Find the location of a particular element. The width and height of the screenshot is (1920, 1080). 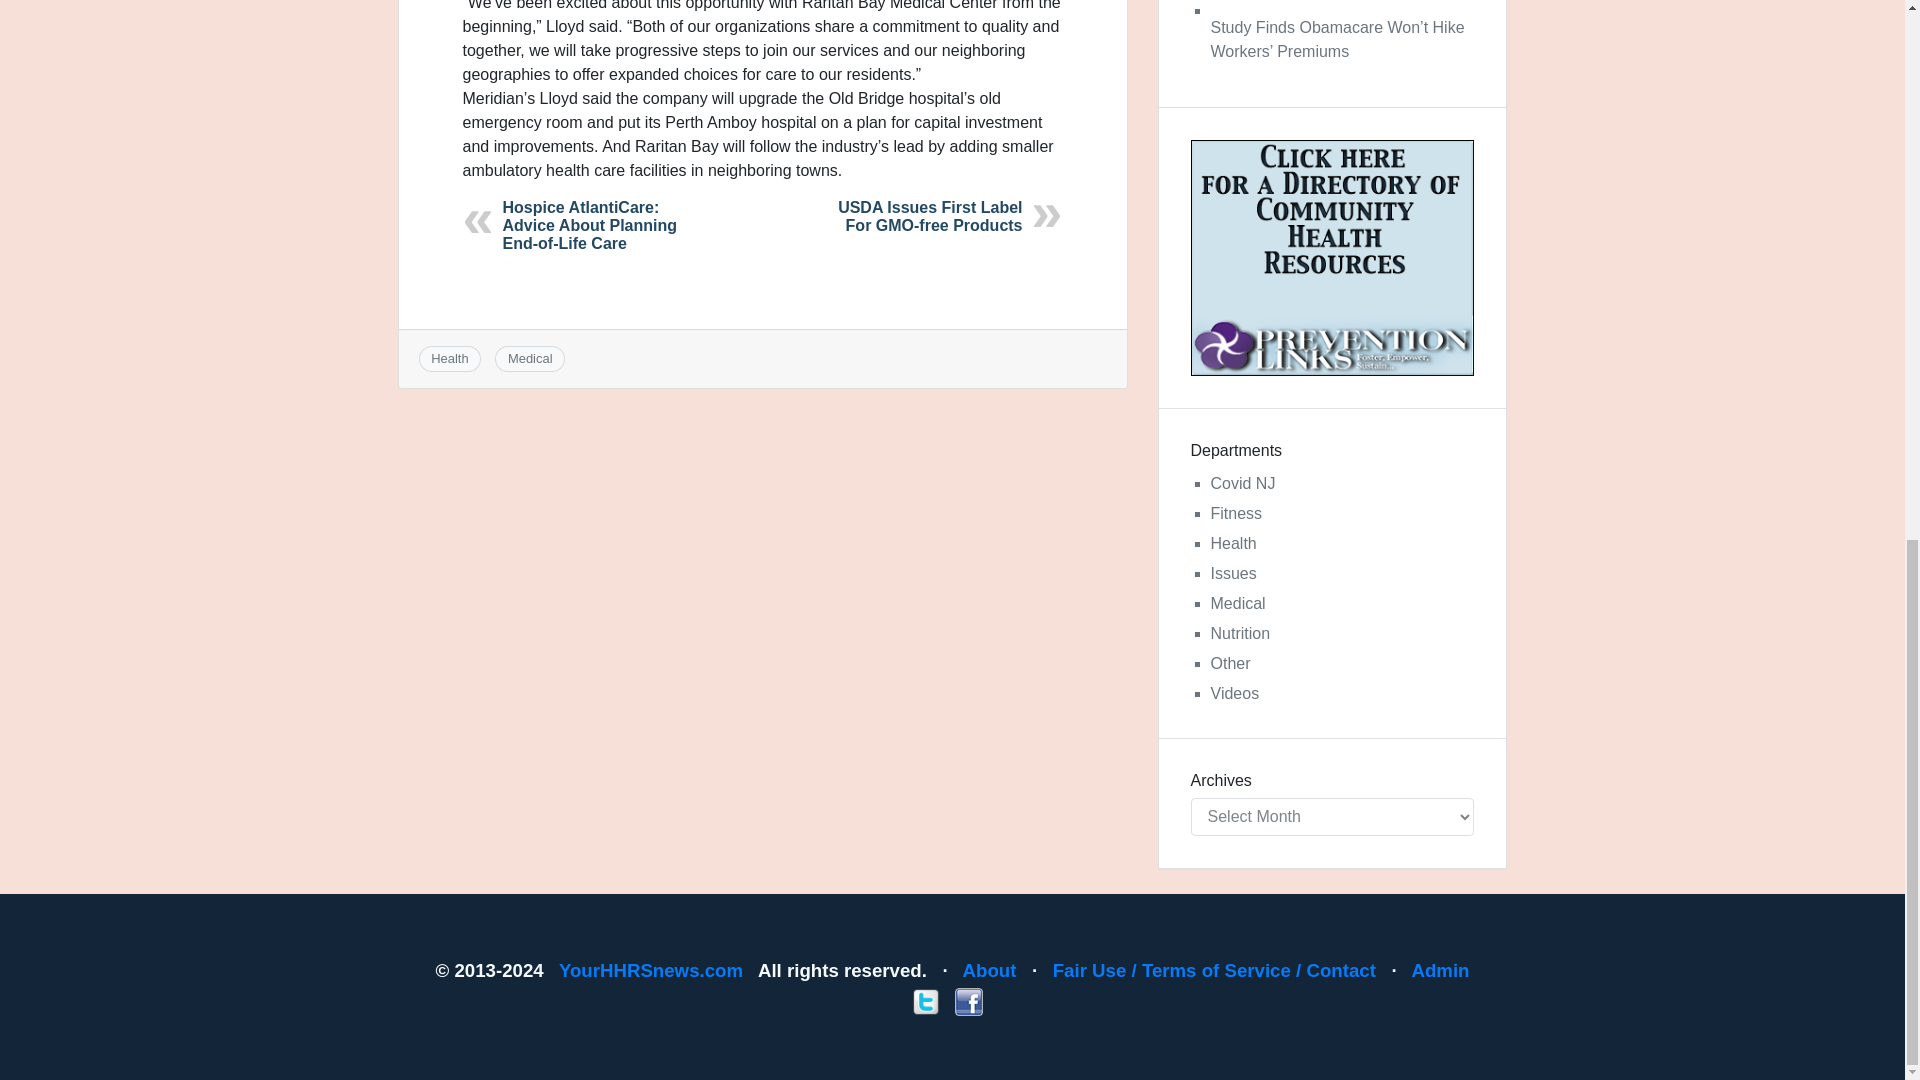

Health is located at coordinates (449, 358).